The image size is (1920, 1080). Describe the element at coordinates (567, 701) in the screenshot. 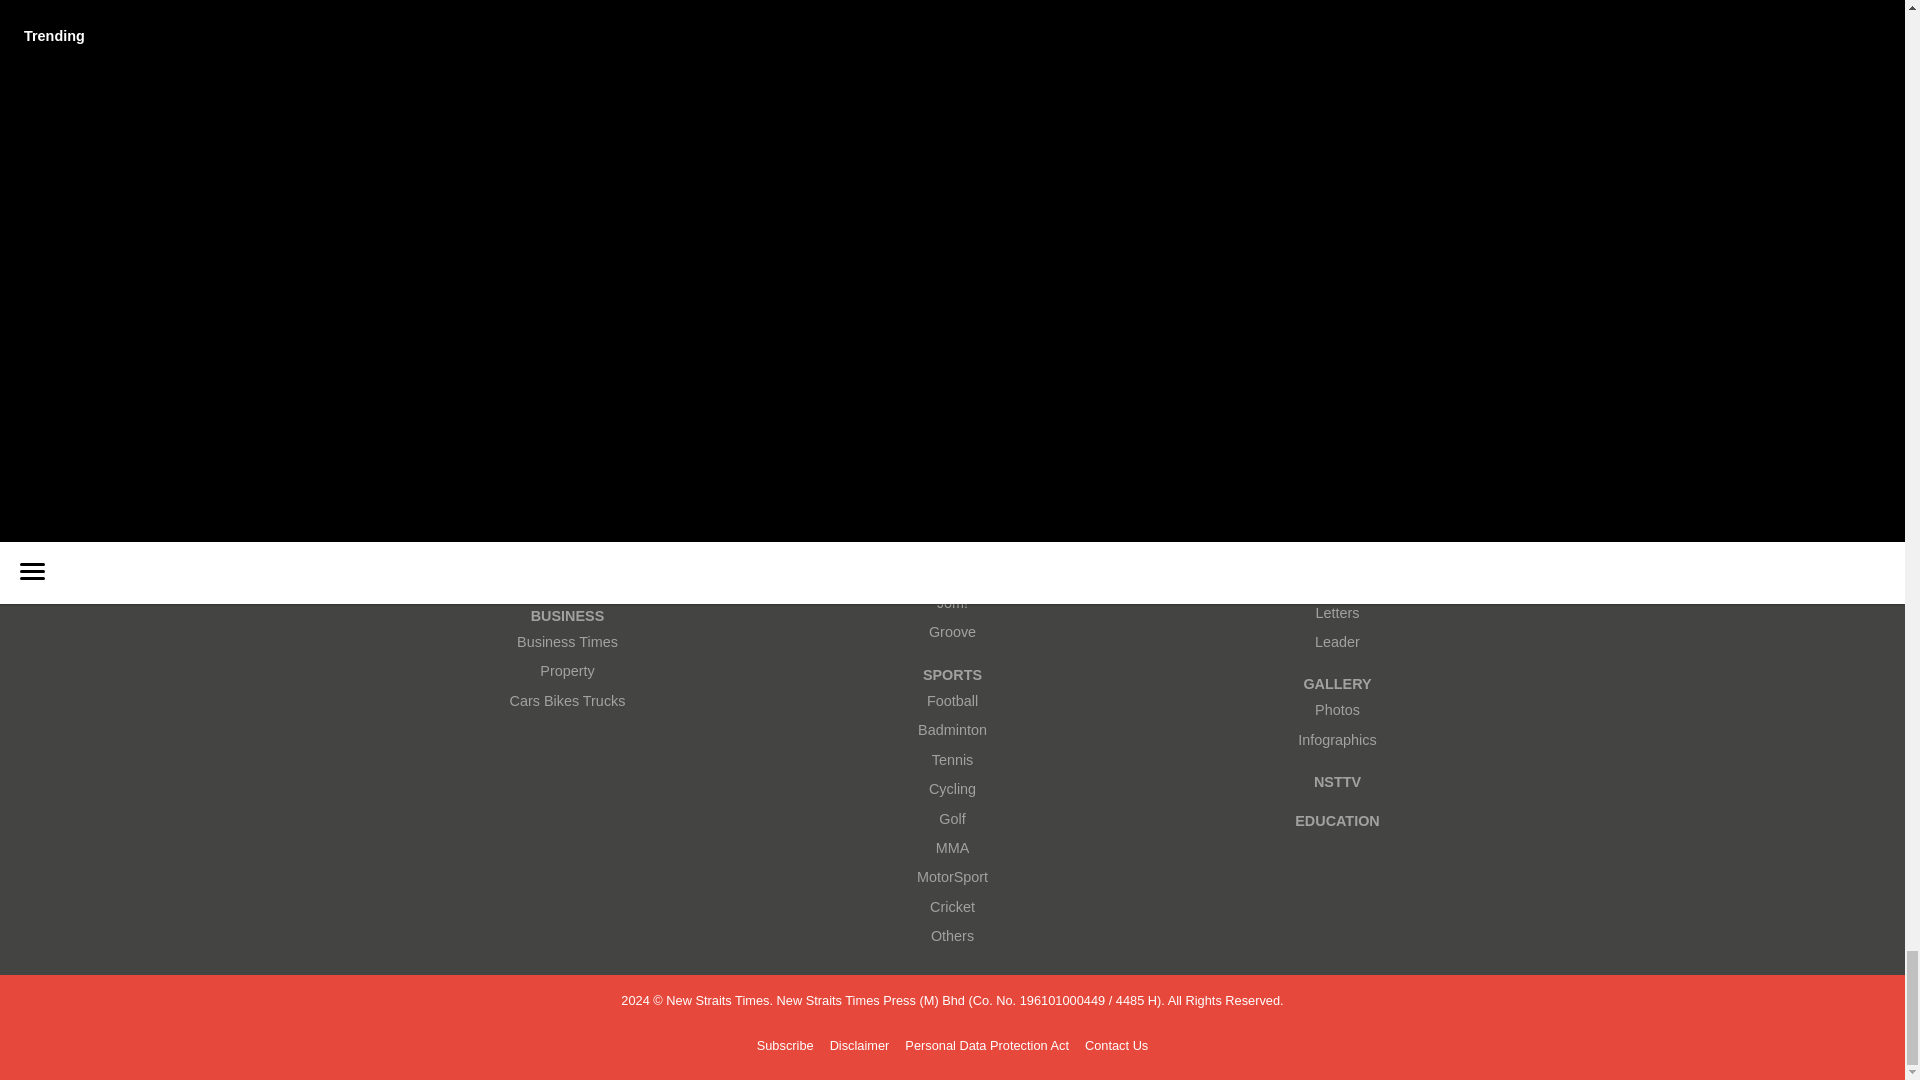

I see `Cars Bikes Trucks` at that location.